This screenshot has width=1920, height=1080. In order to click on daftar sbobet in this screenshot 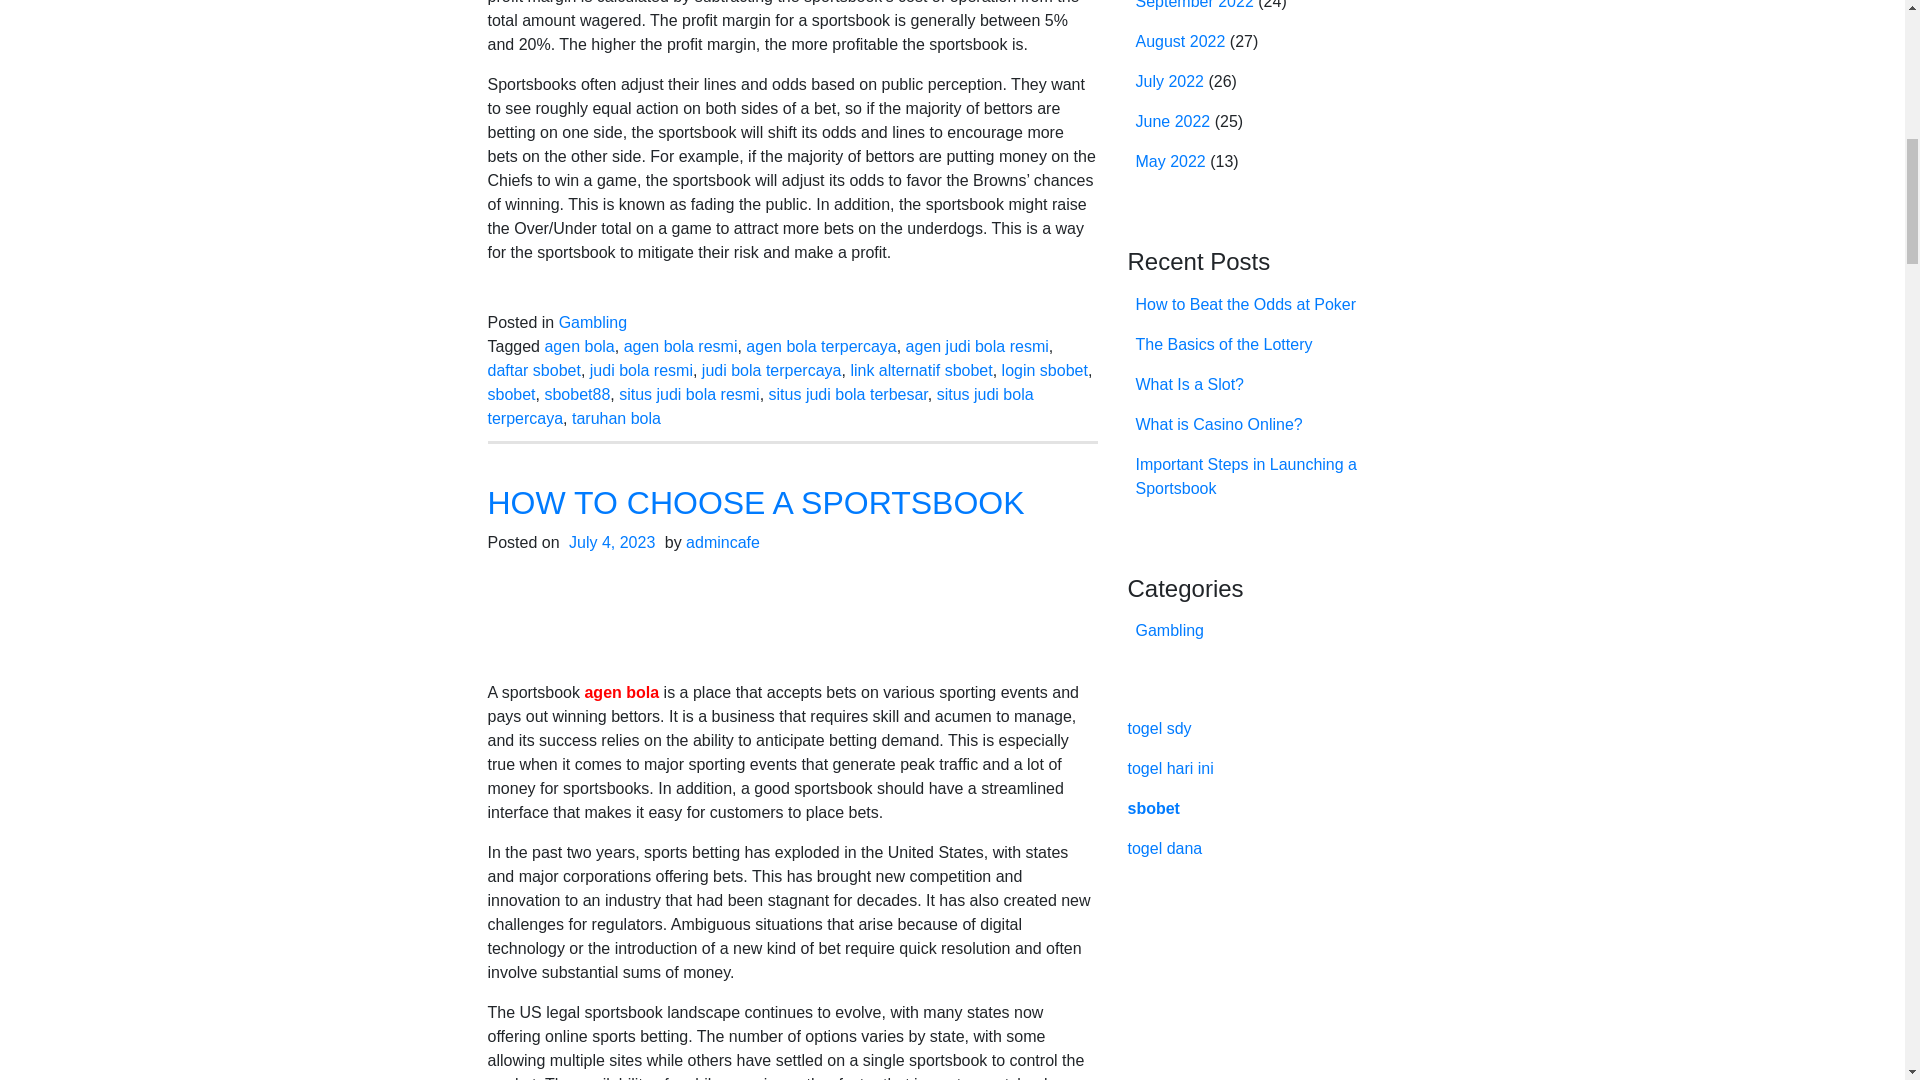, I will do `click(534, 370)`.